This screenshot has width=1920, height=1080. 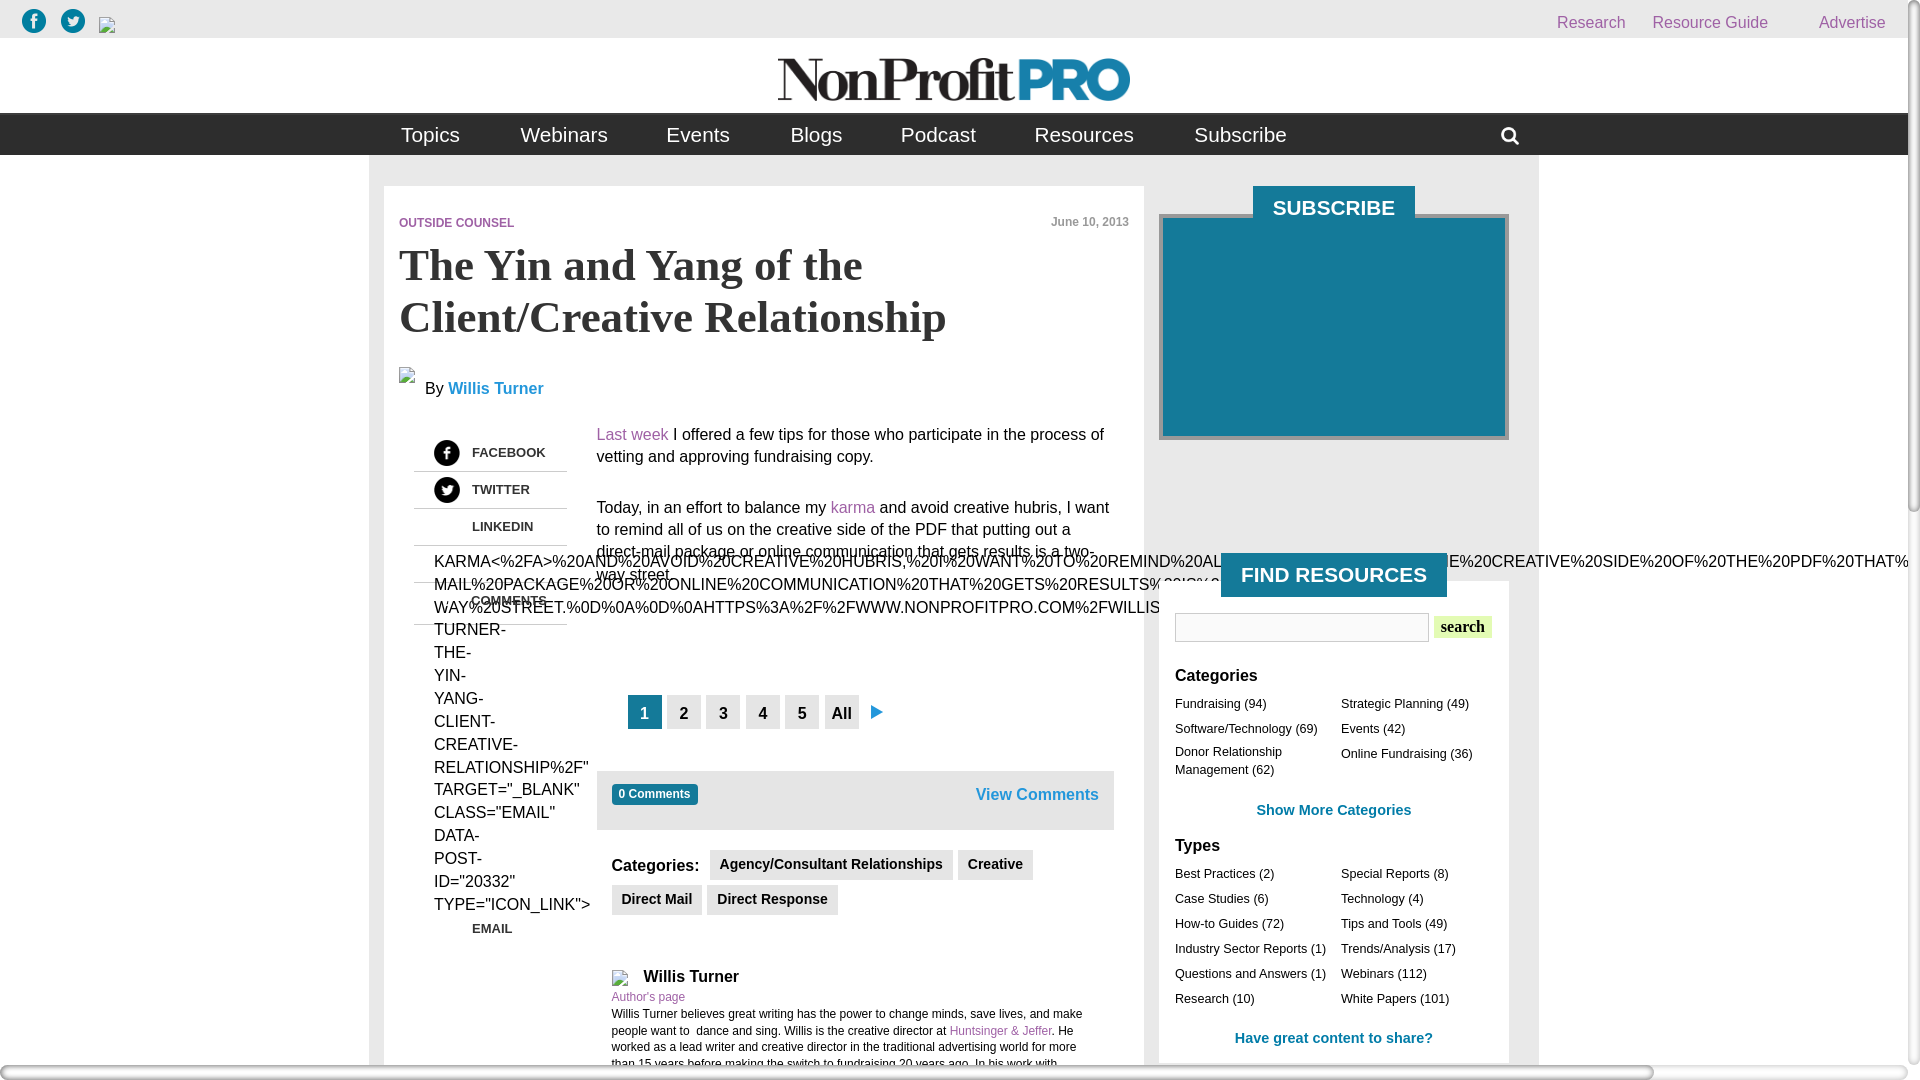 I want to click on Topics, so click(x=432, y=134).